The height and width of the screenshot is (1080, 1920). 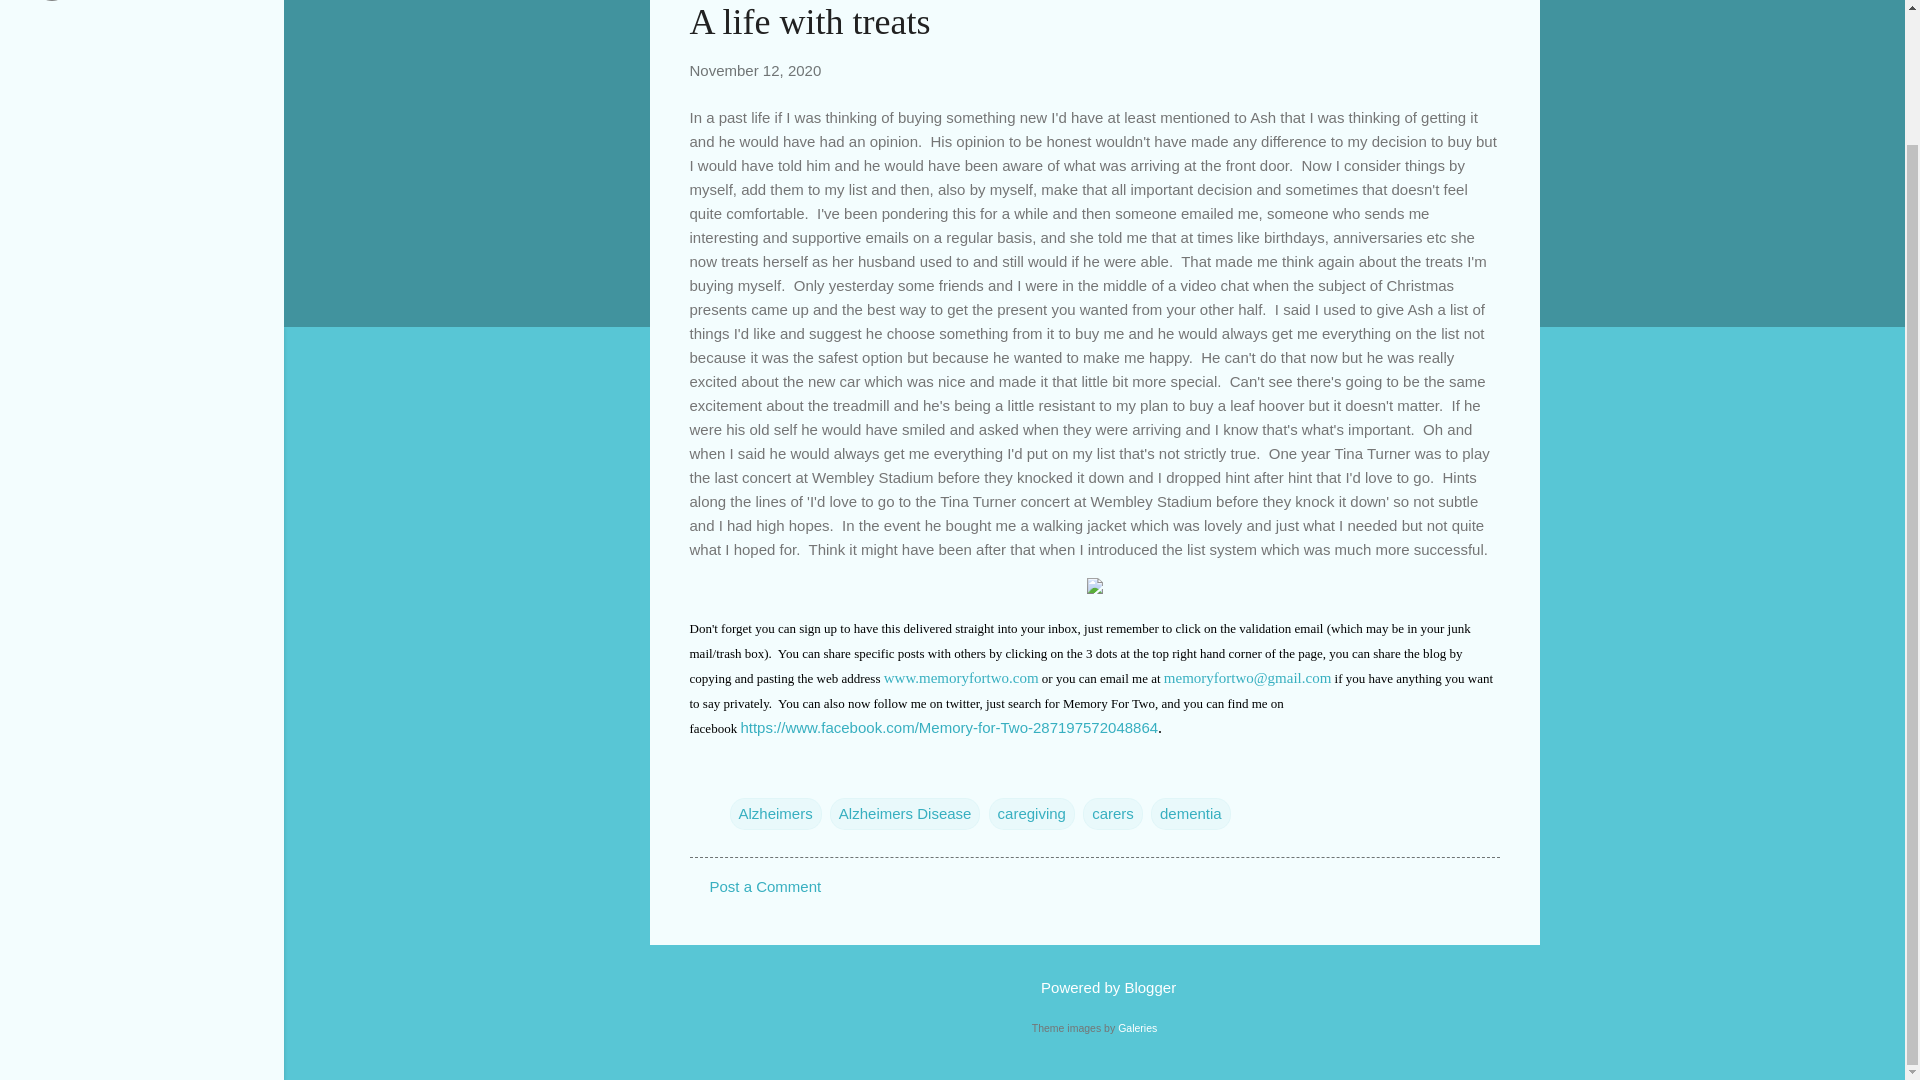 What do you see at coordinates (1032, 813) in the screenshot?
I see `caregiving` at bounding box center [1032, 813].